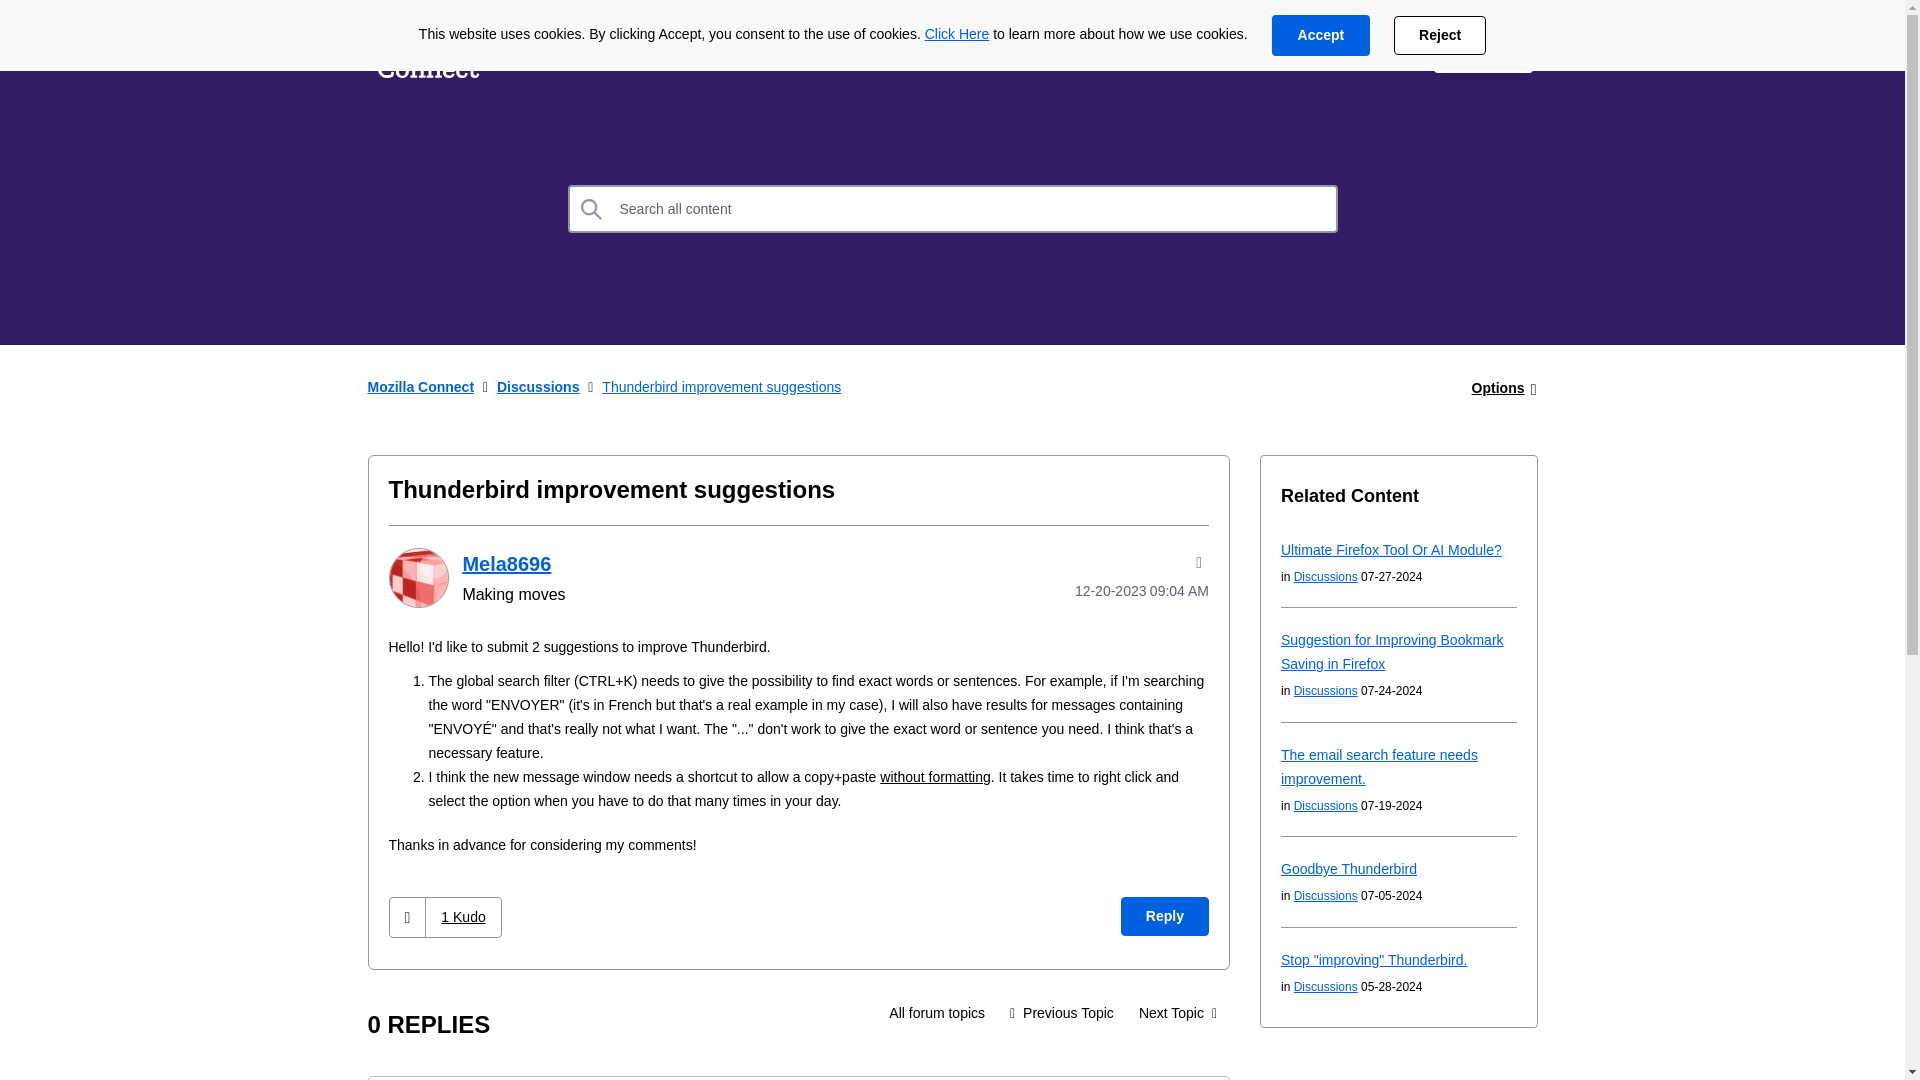  What do you see at coordinates (506, 563) in the screenshot?
I see `Mela8696` at bounding box center [506, 563].